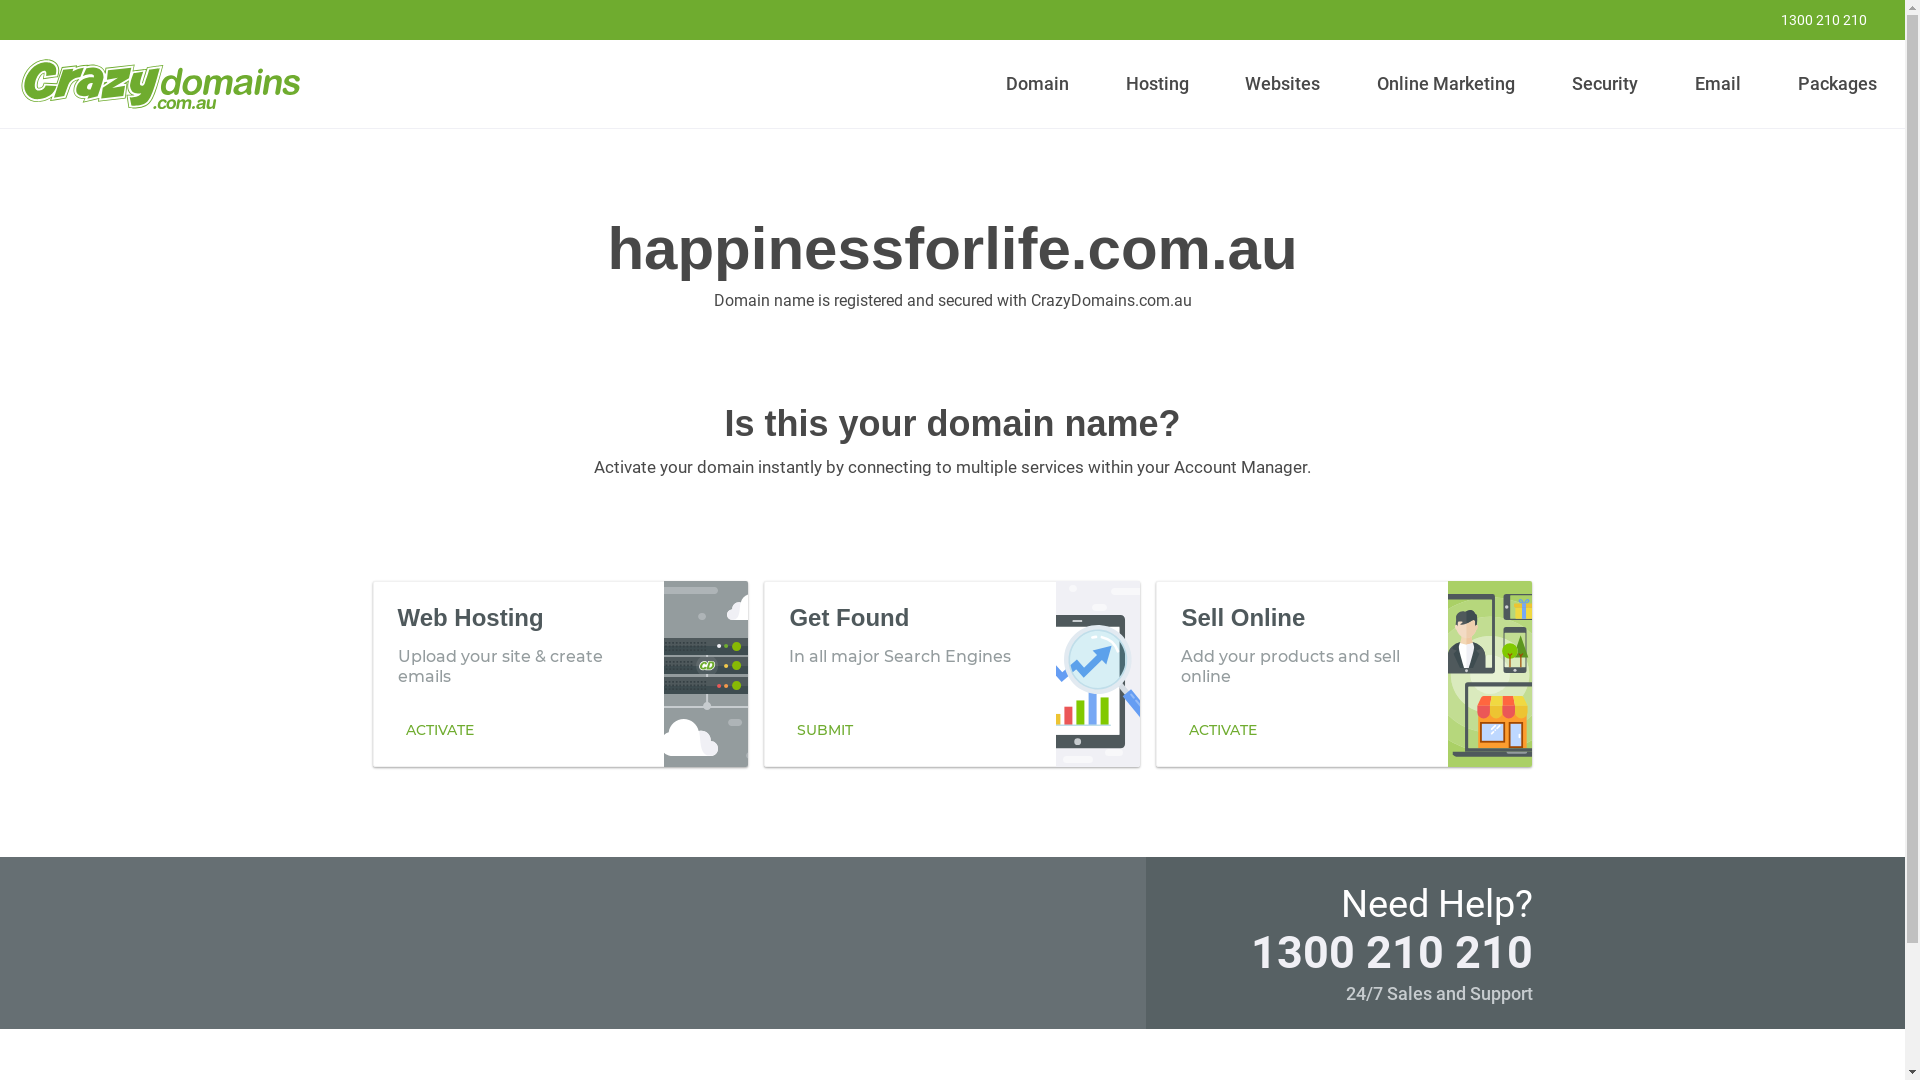 The width and height of the screenshot is (1920, 1080). Describe the element at coordinates (1391, 952) in the screenshot. I see `1300 210 210` at that location.